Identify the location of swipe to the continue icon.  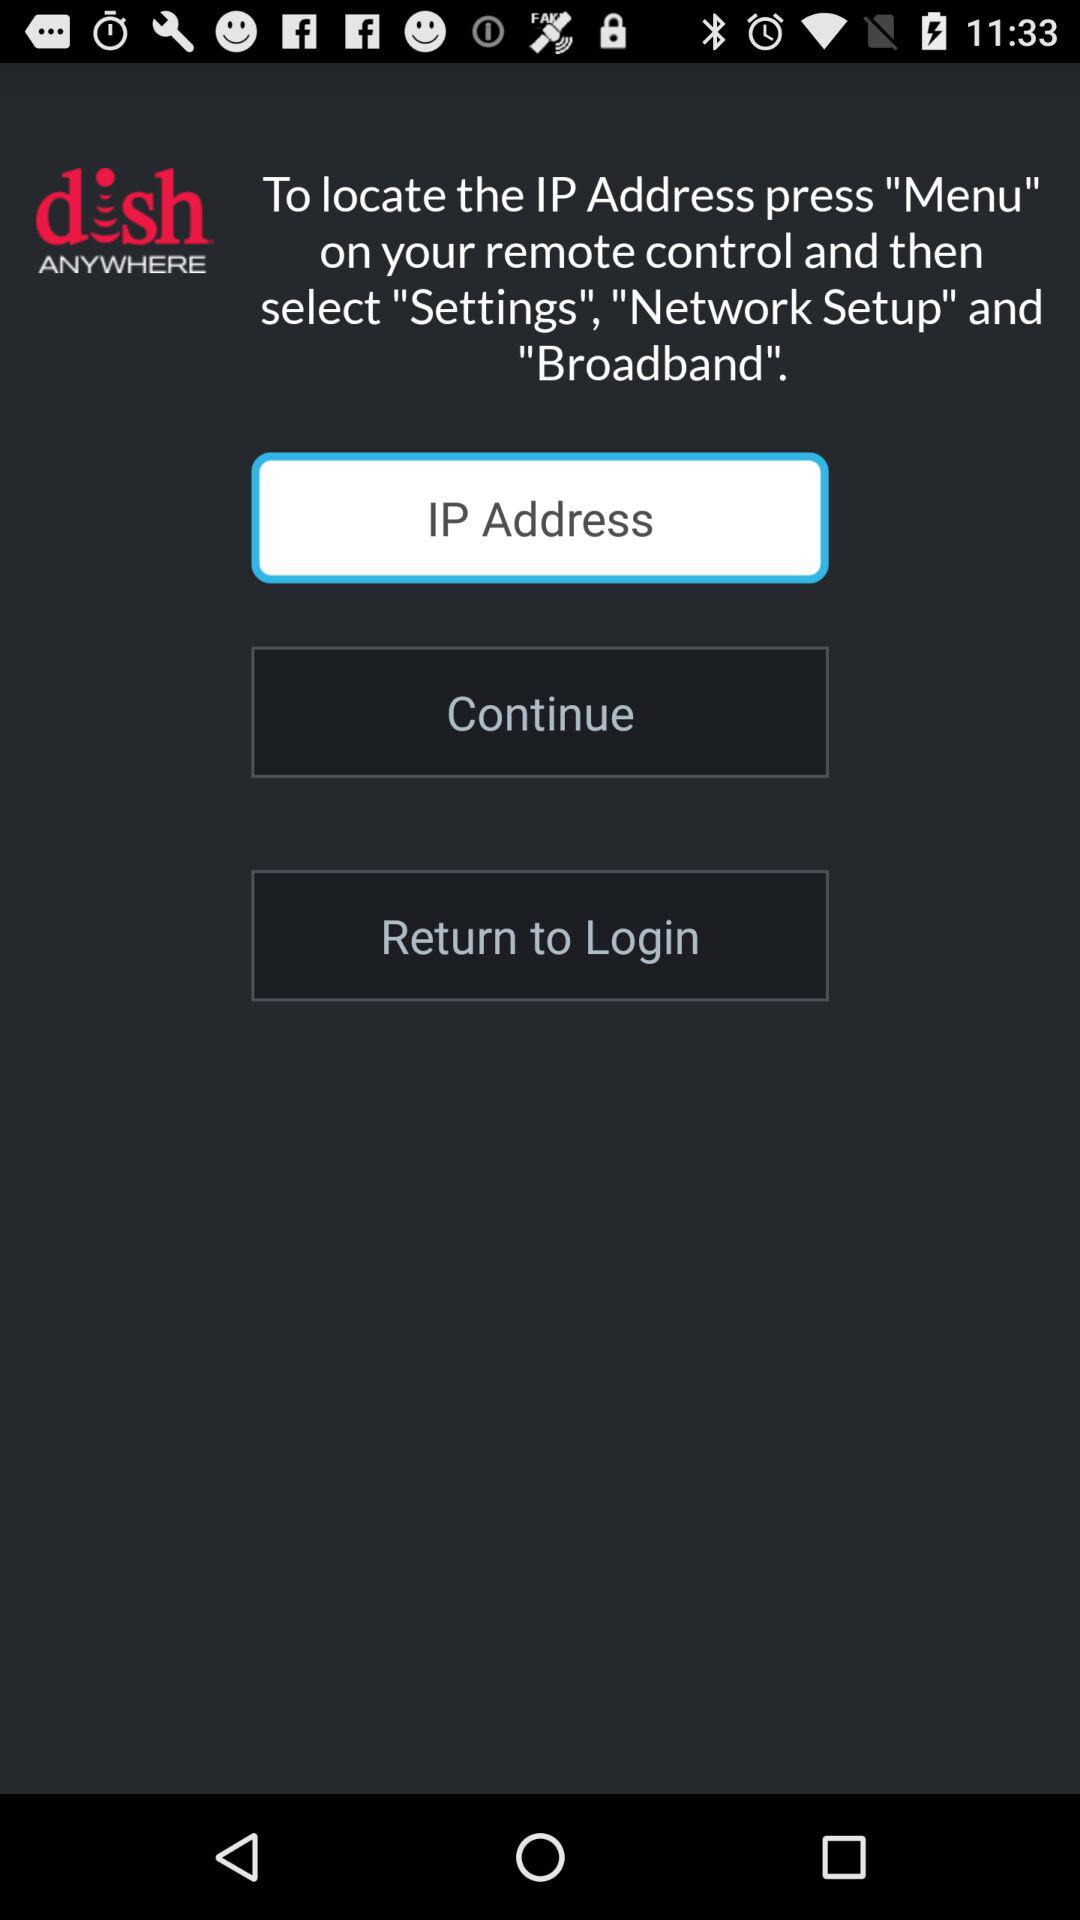
(540, 712).